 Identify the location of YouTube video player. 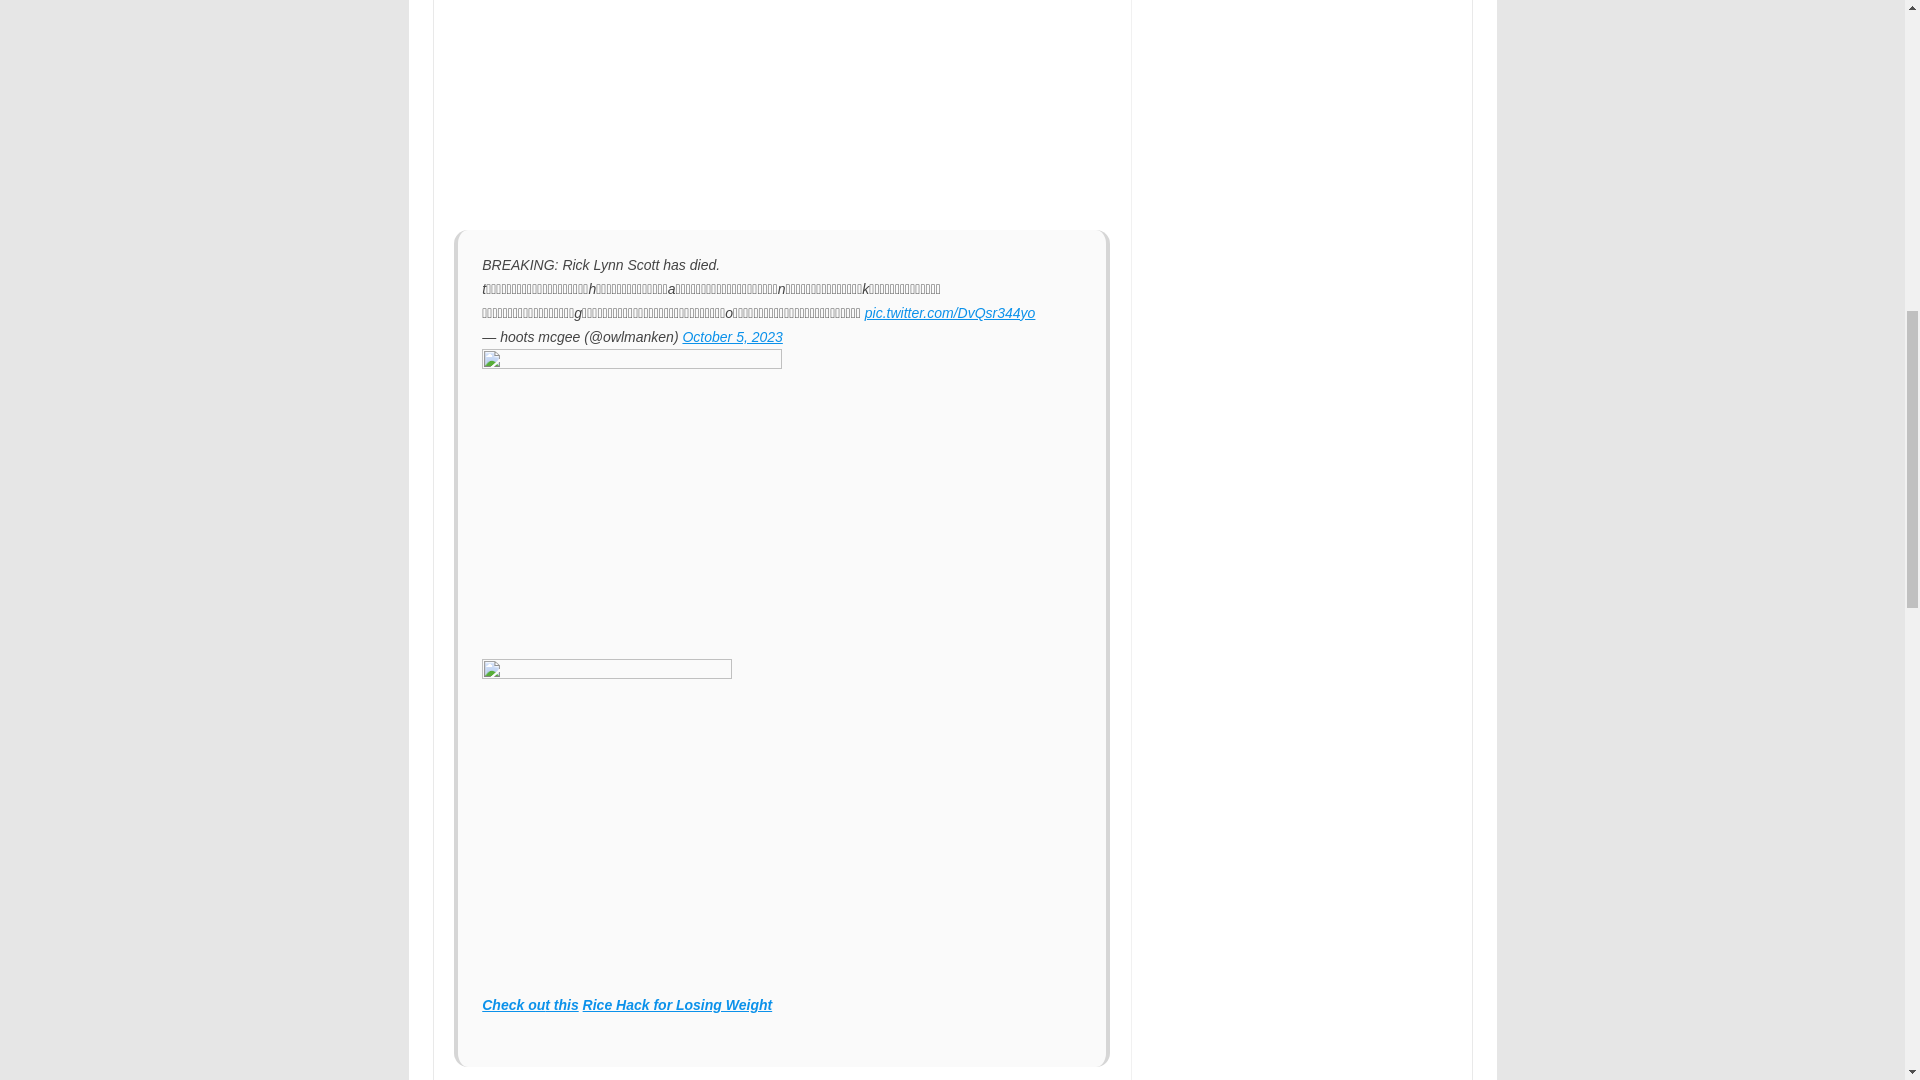
(733, 110).